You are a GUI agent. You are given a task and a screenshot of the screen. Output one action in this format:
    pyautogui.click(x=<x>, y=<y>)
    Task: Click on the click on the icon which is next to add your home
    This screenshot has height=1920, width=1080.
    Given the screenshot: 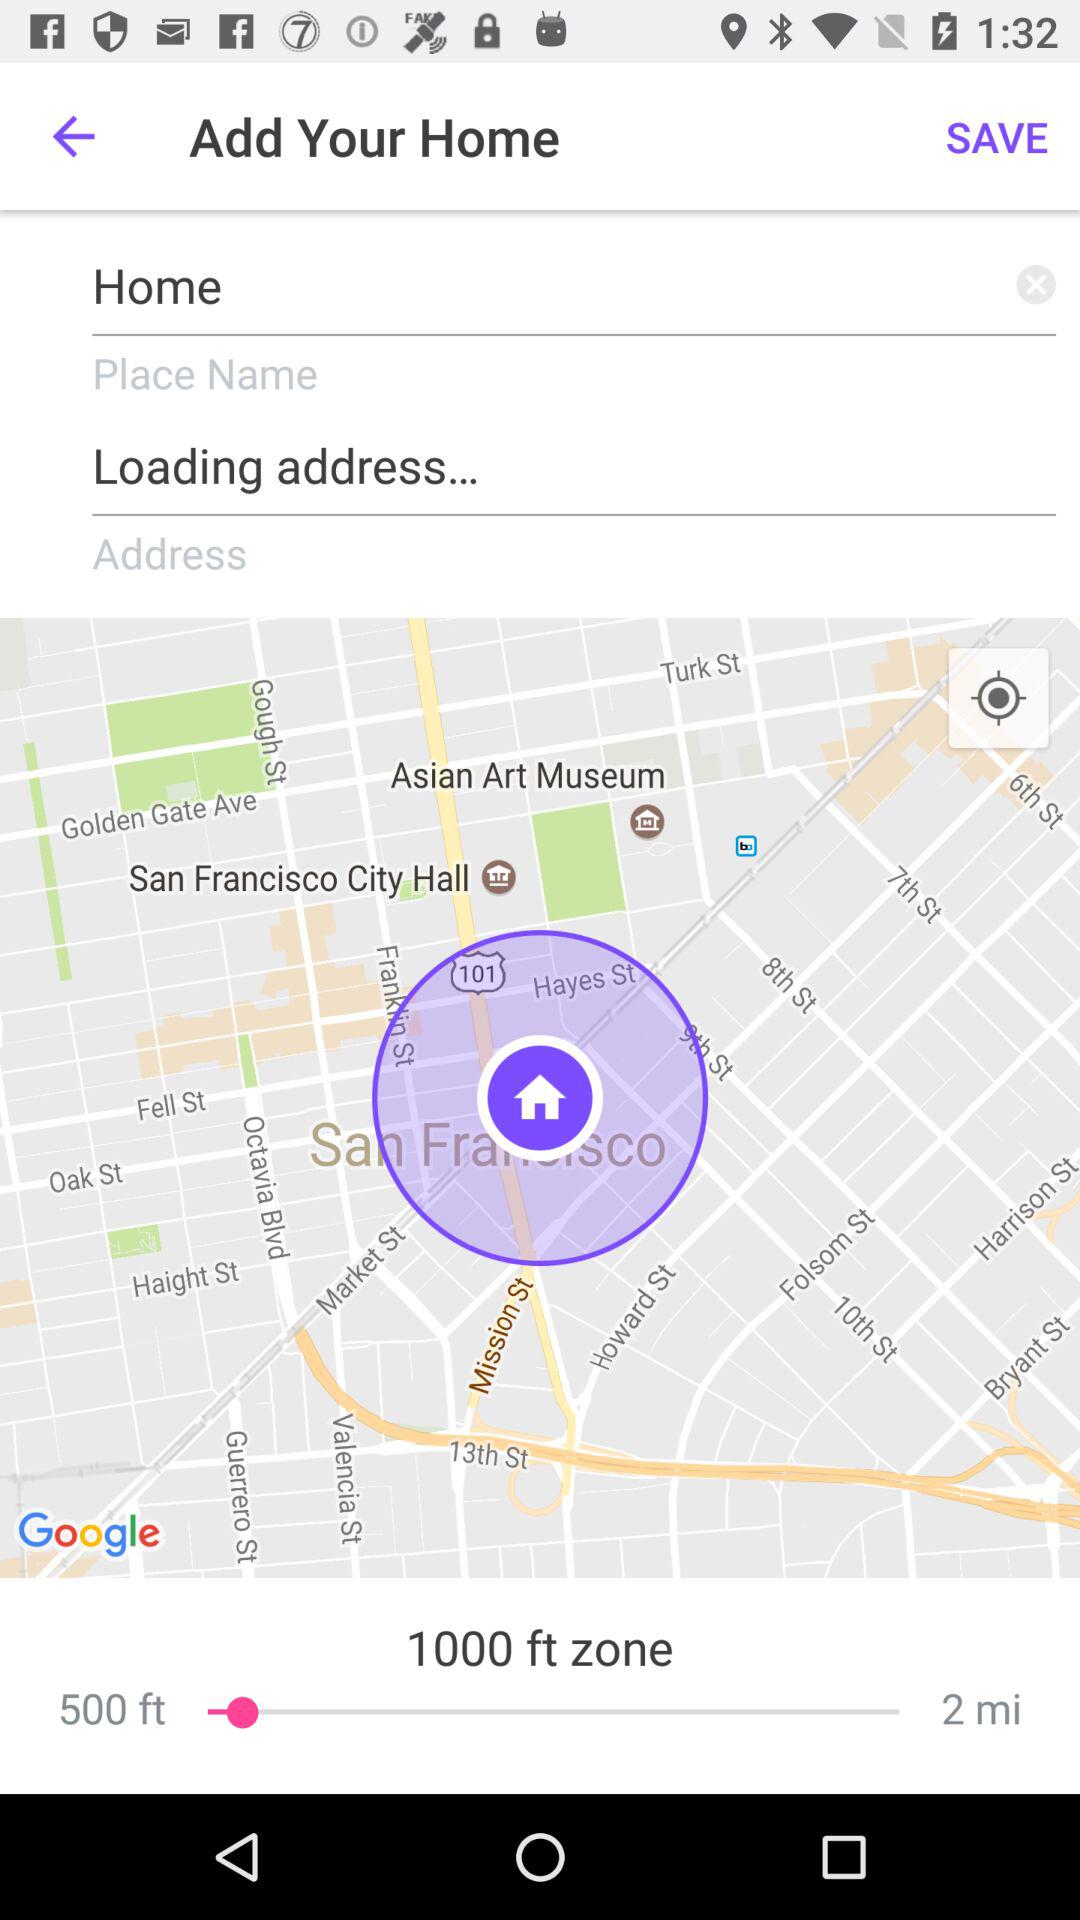 What is the action you would take?
    pyautogui.click(x=996, y=136)
    